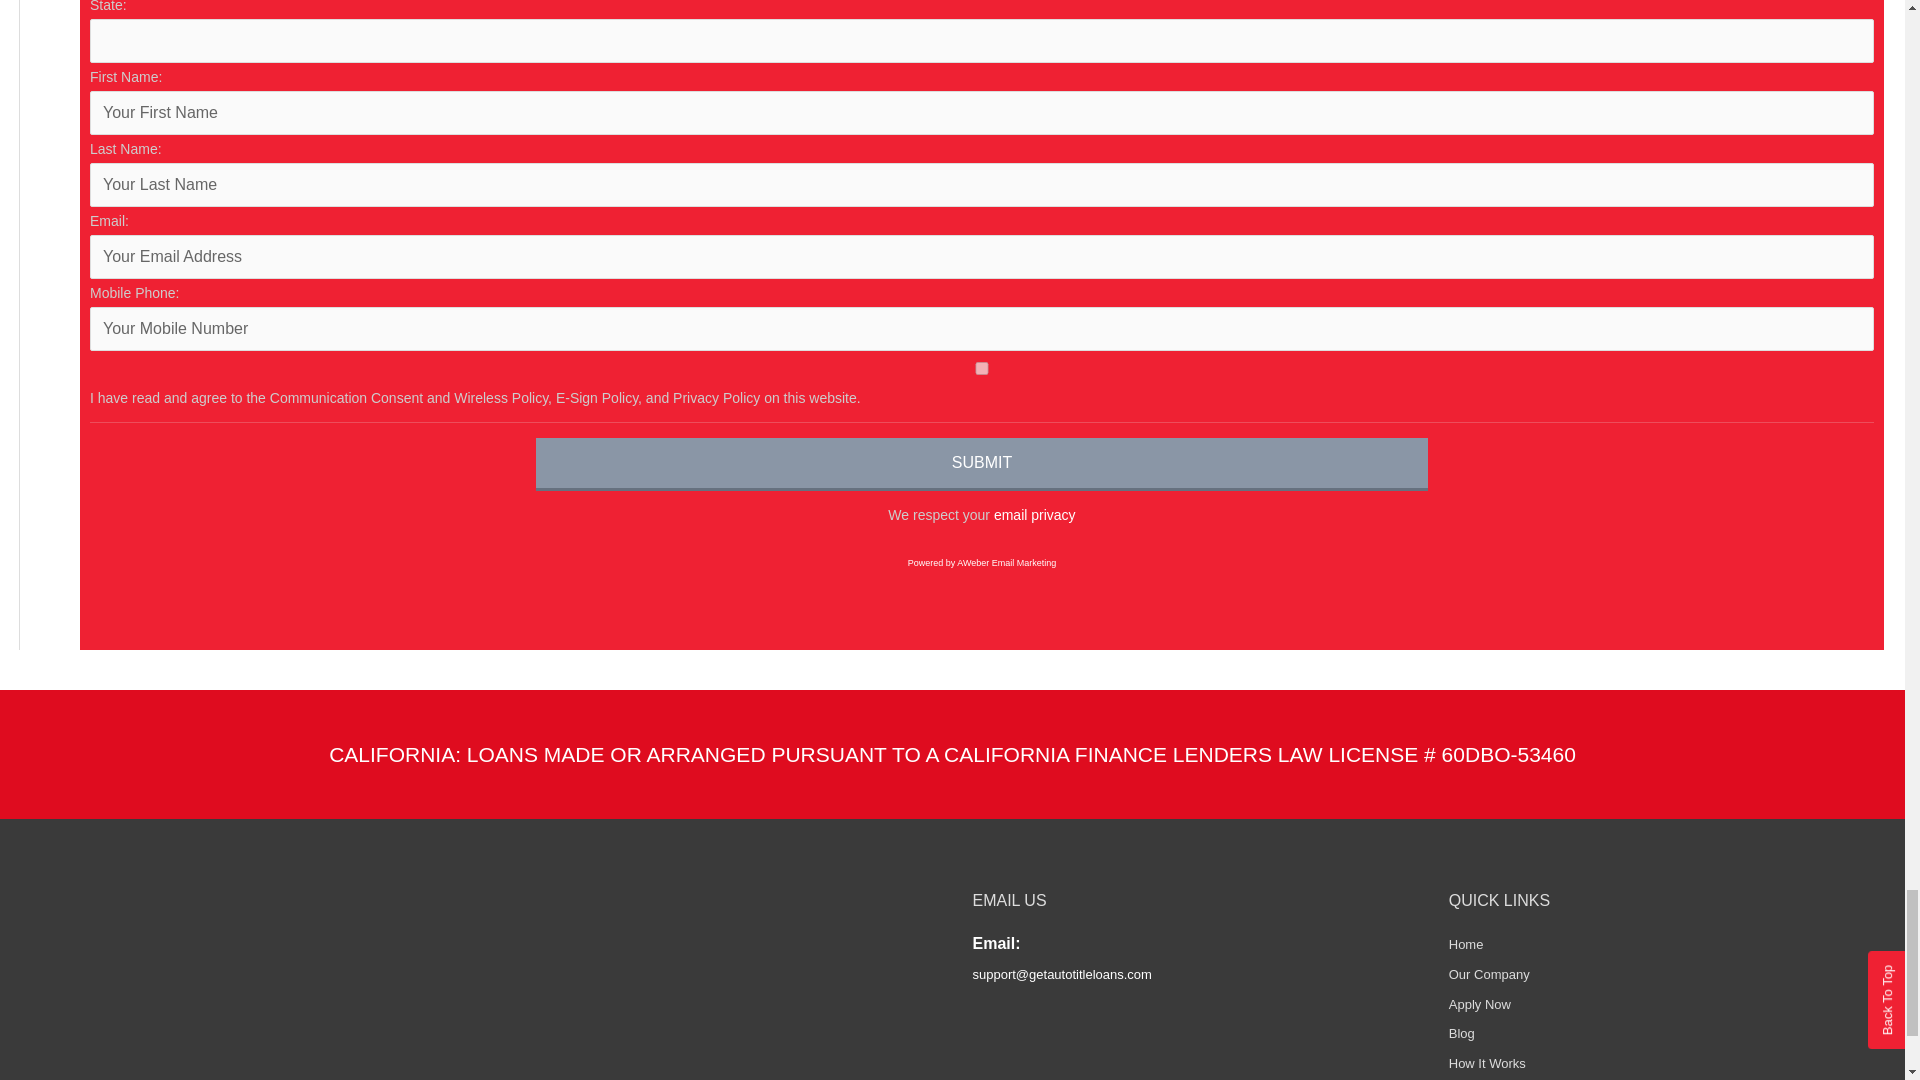  What do you see at coordinates (1034, 514) in the screenshot?
I see `Privacy Policy` at bounding box center [1034, 514].